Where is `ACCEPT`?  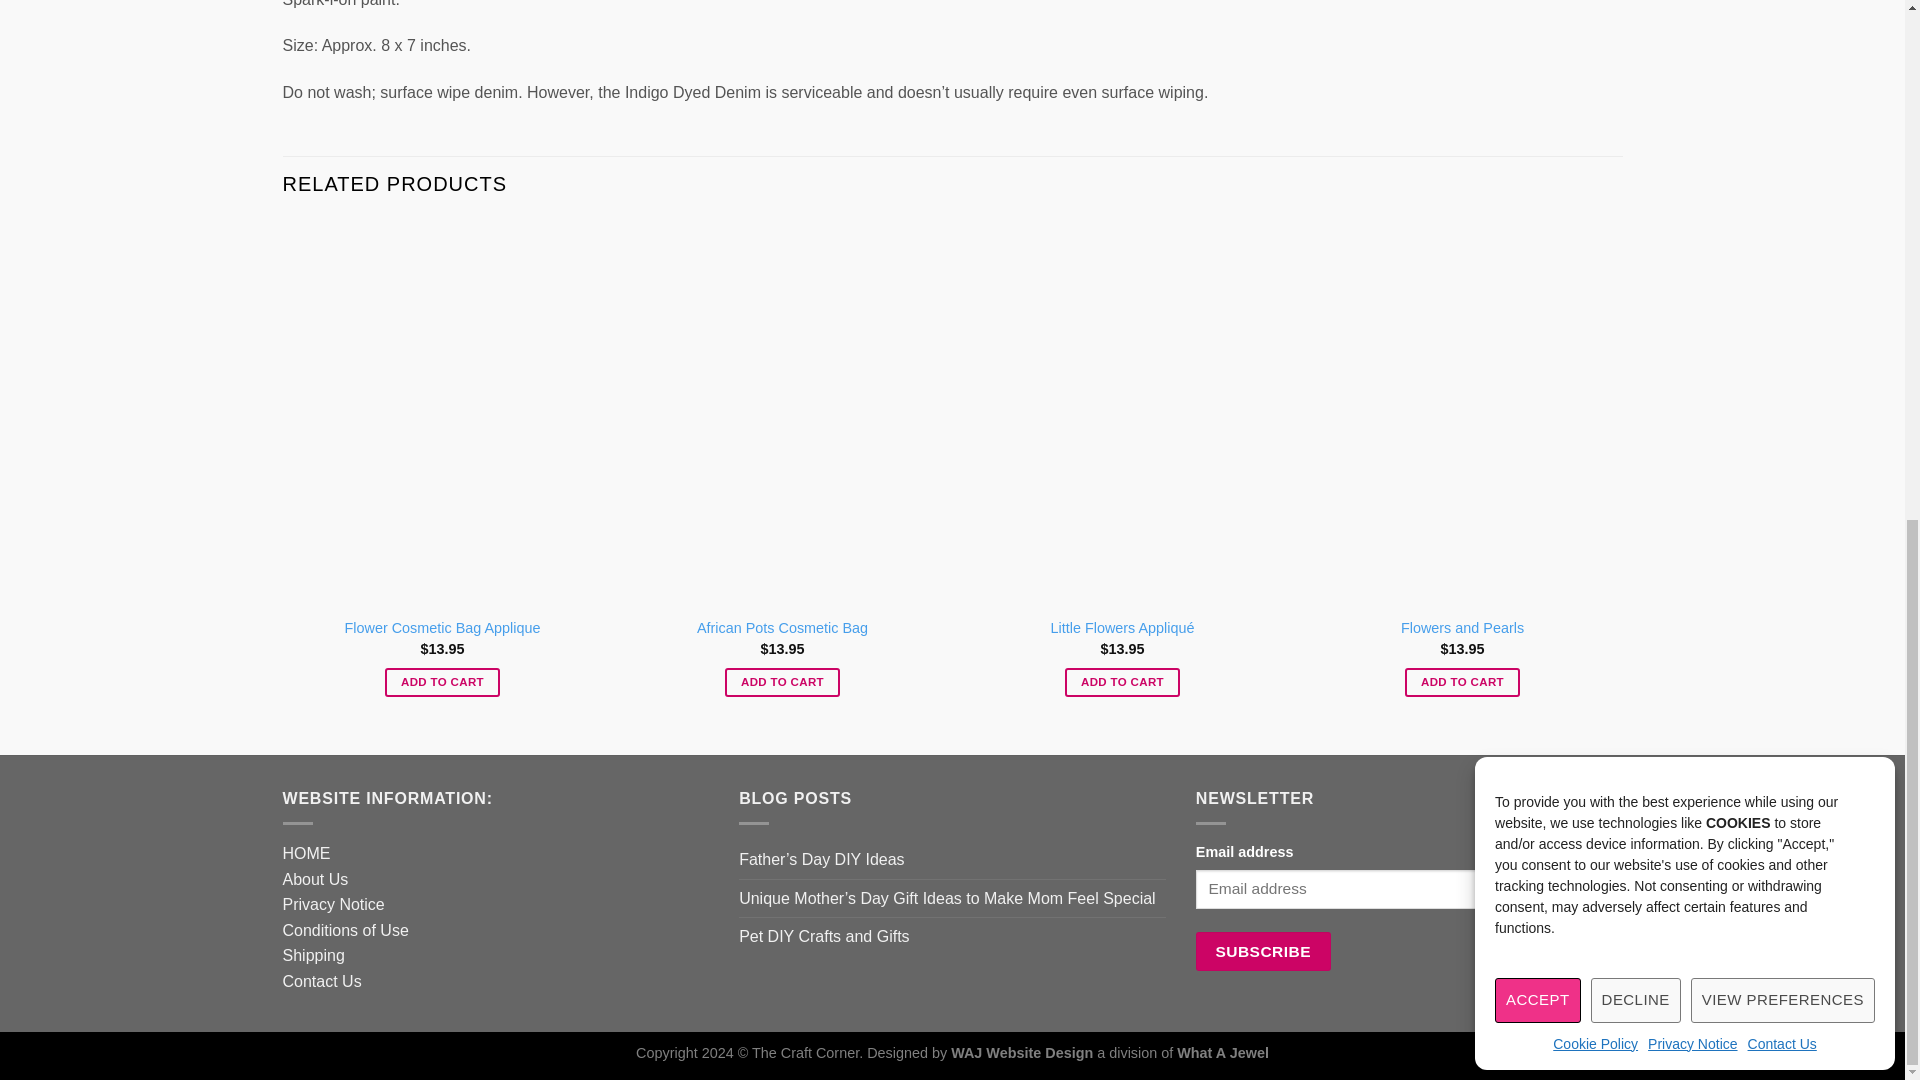
ACCEPT is located at coordinates (1538, 11).